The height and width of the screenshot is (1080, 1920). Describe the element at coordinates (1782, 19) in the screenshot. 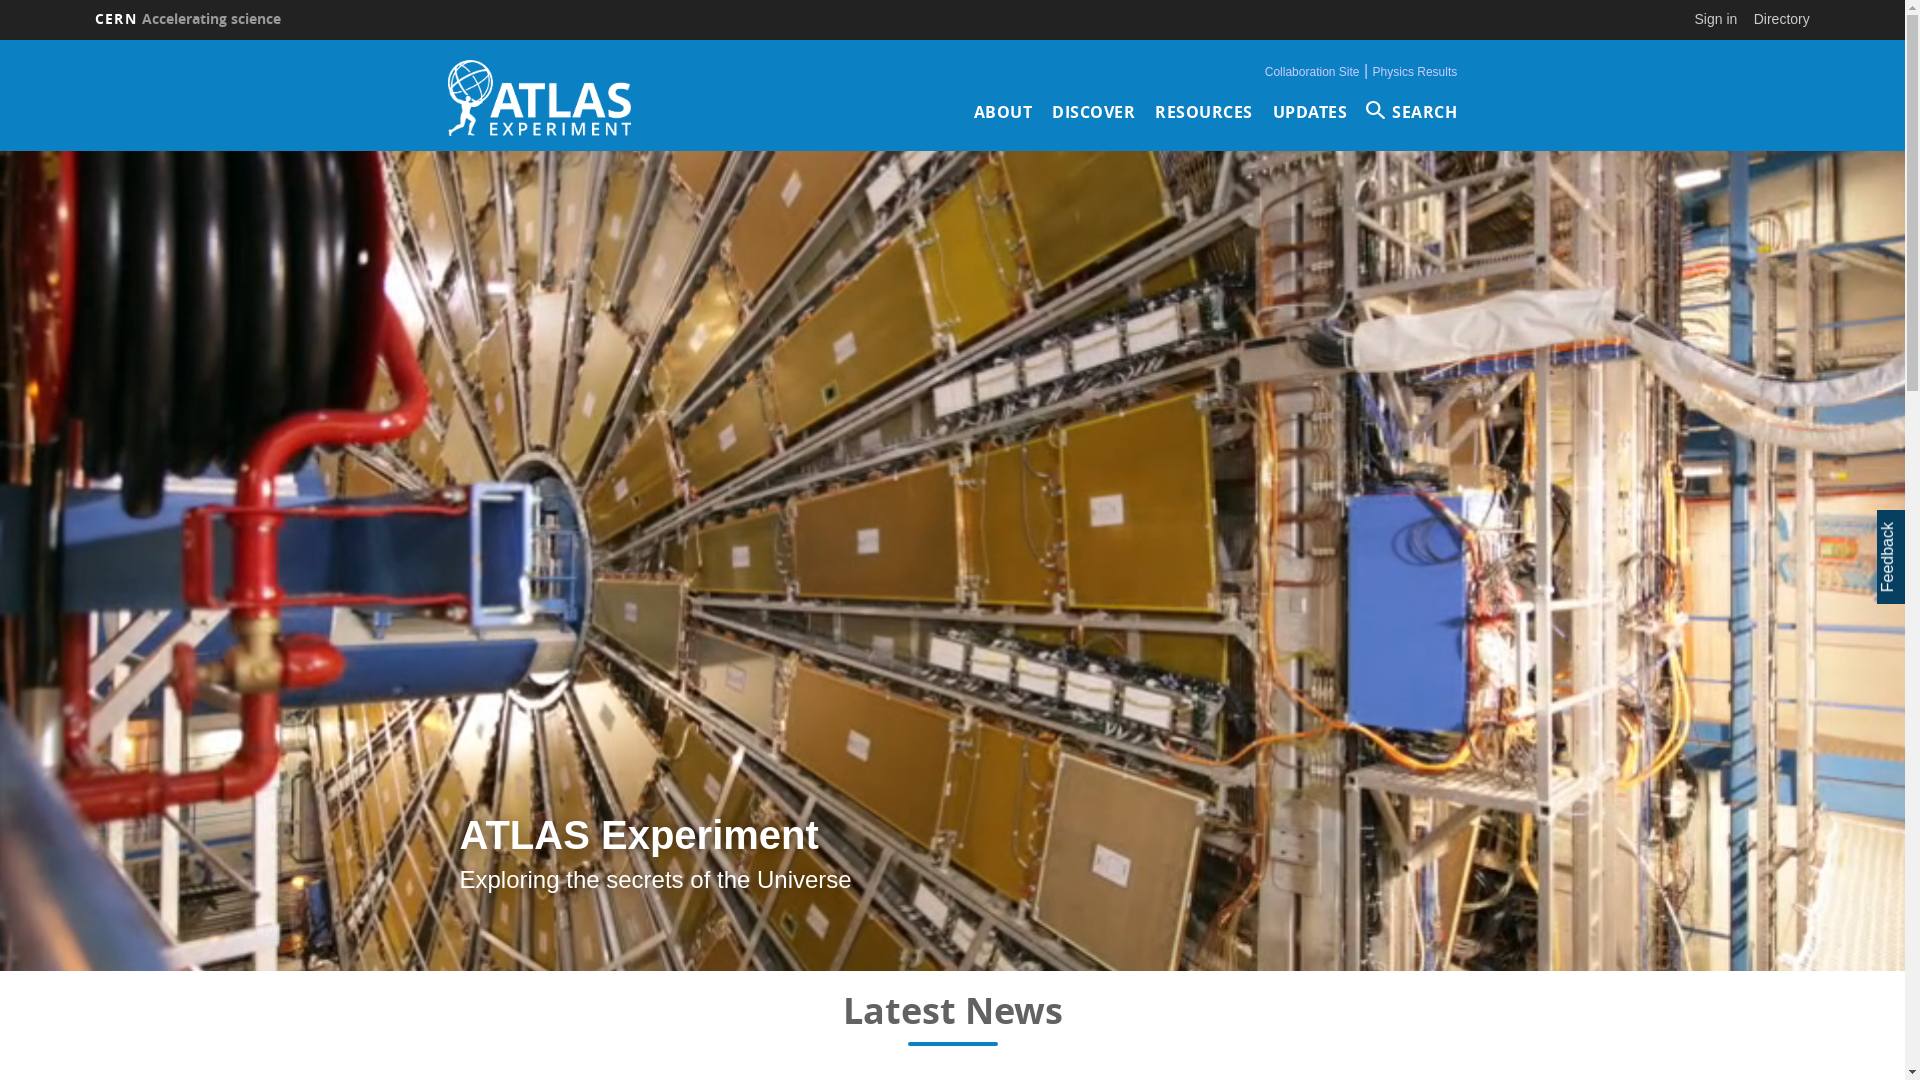

I see `Directory` at that location.